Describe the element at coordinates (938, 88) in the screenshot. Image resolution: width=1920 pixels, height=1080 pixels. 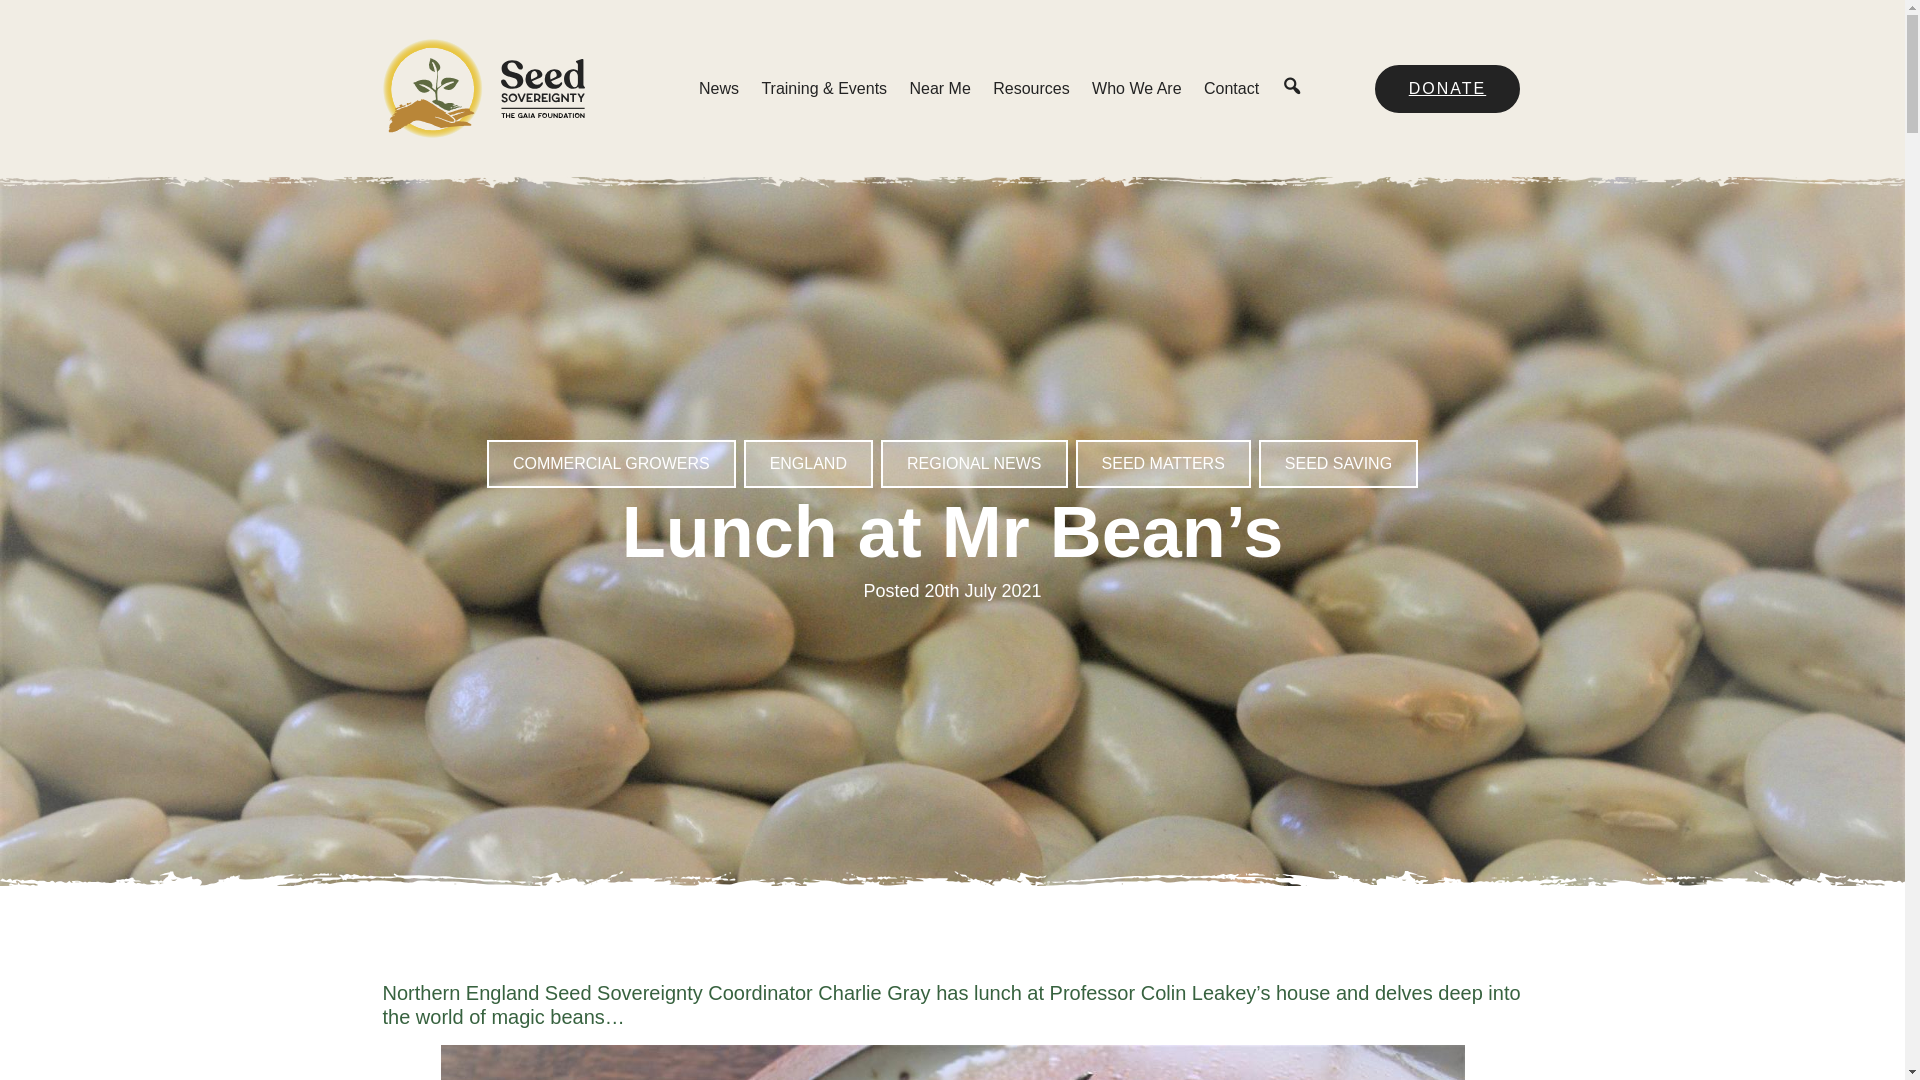
I see `Near Me` at that location.